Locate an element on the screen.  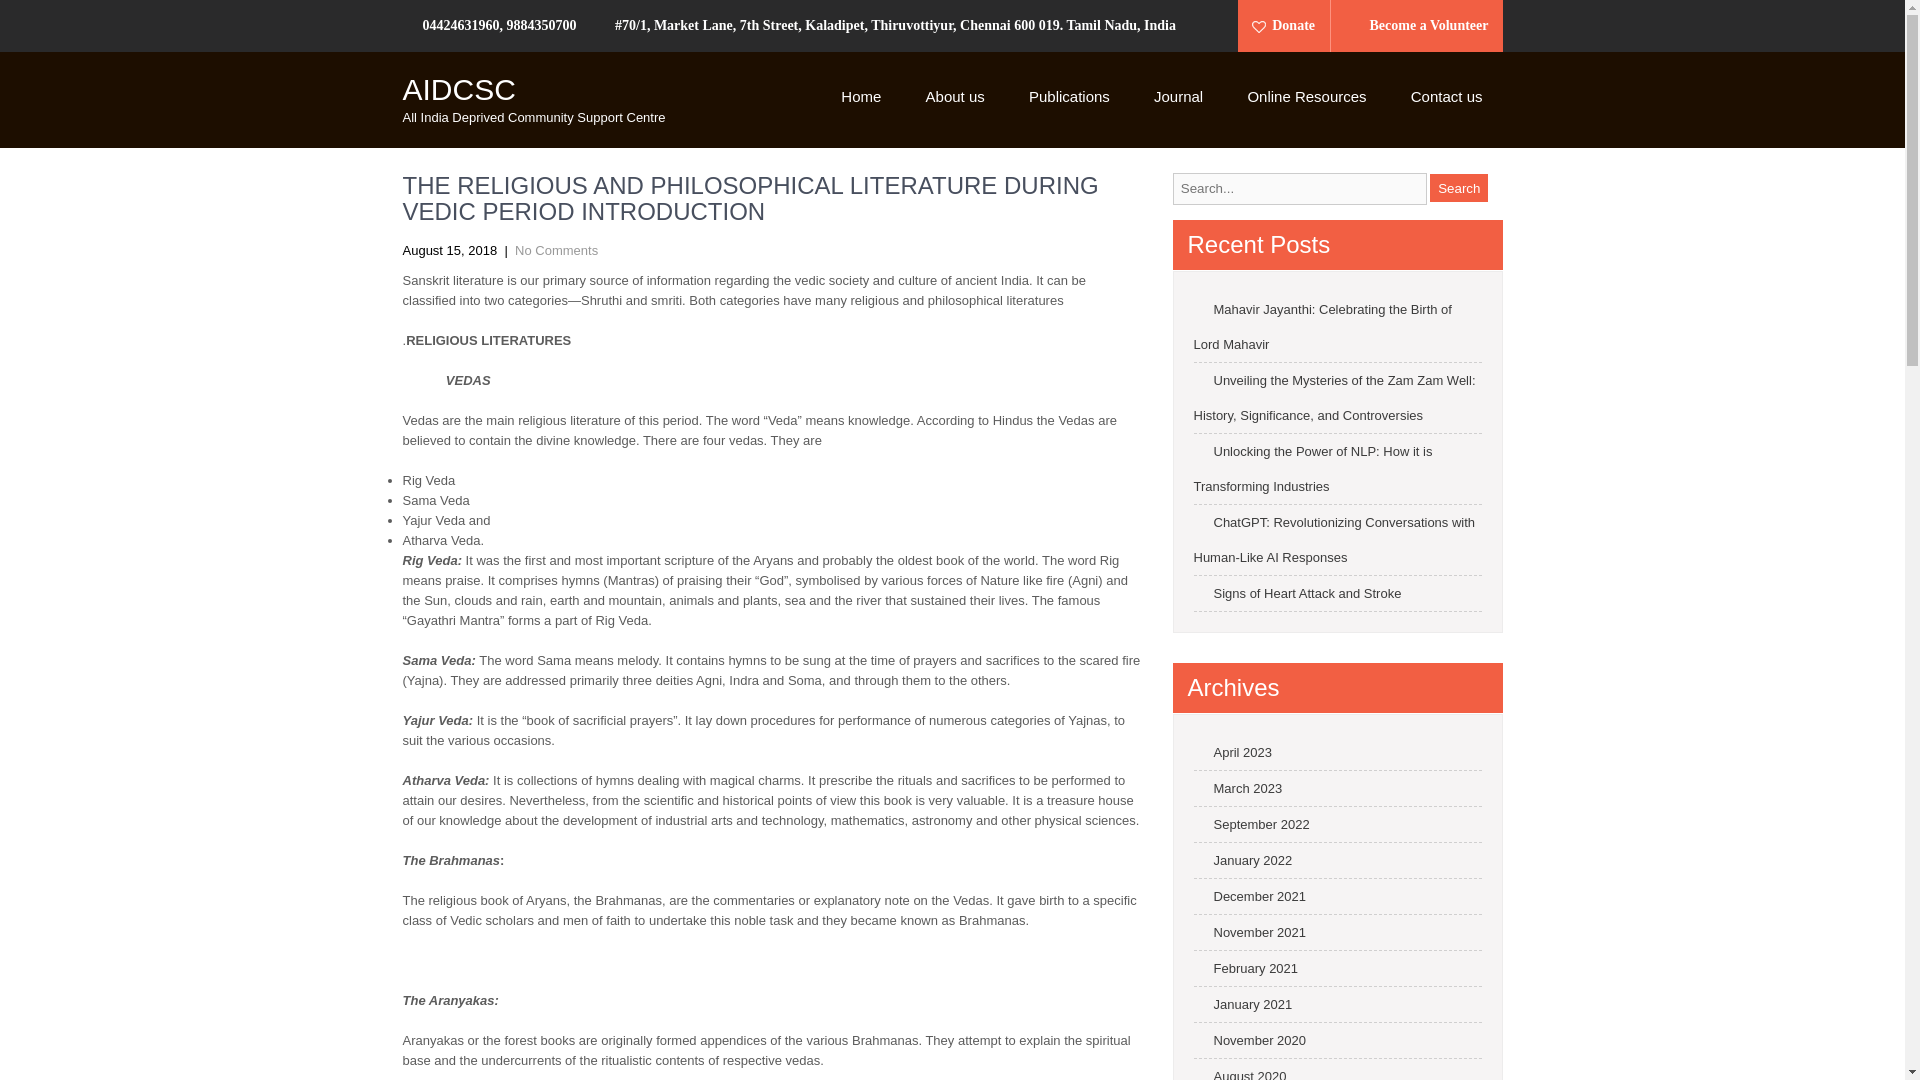
Home is located at coordinates (860, 97).